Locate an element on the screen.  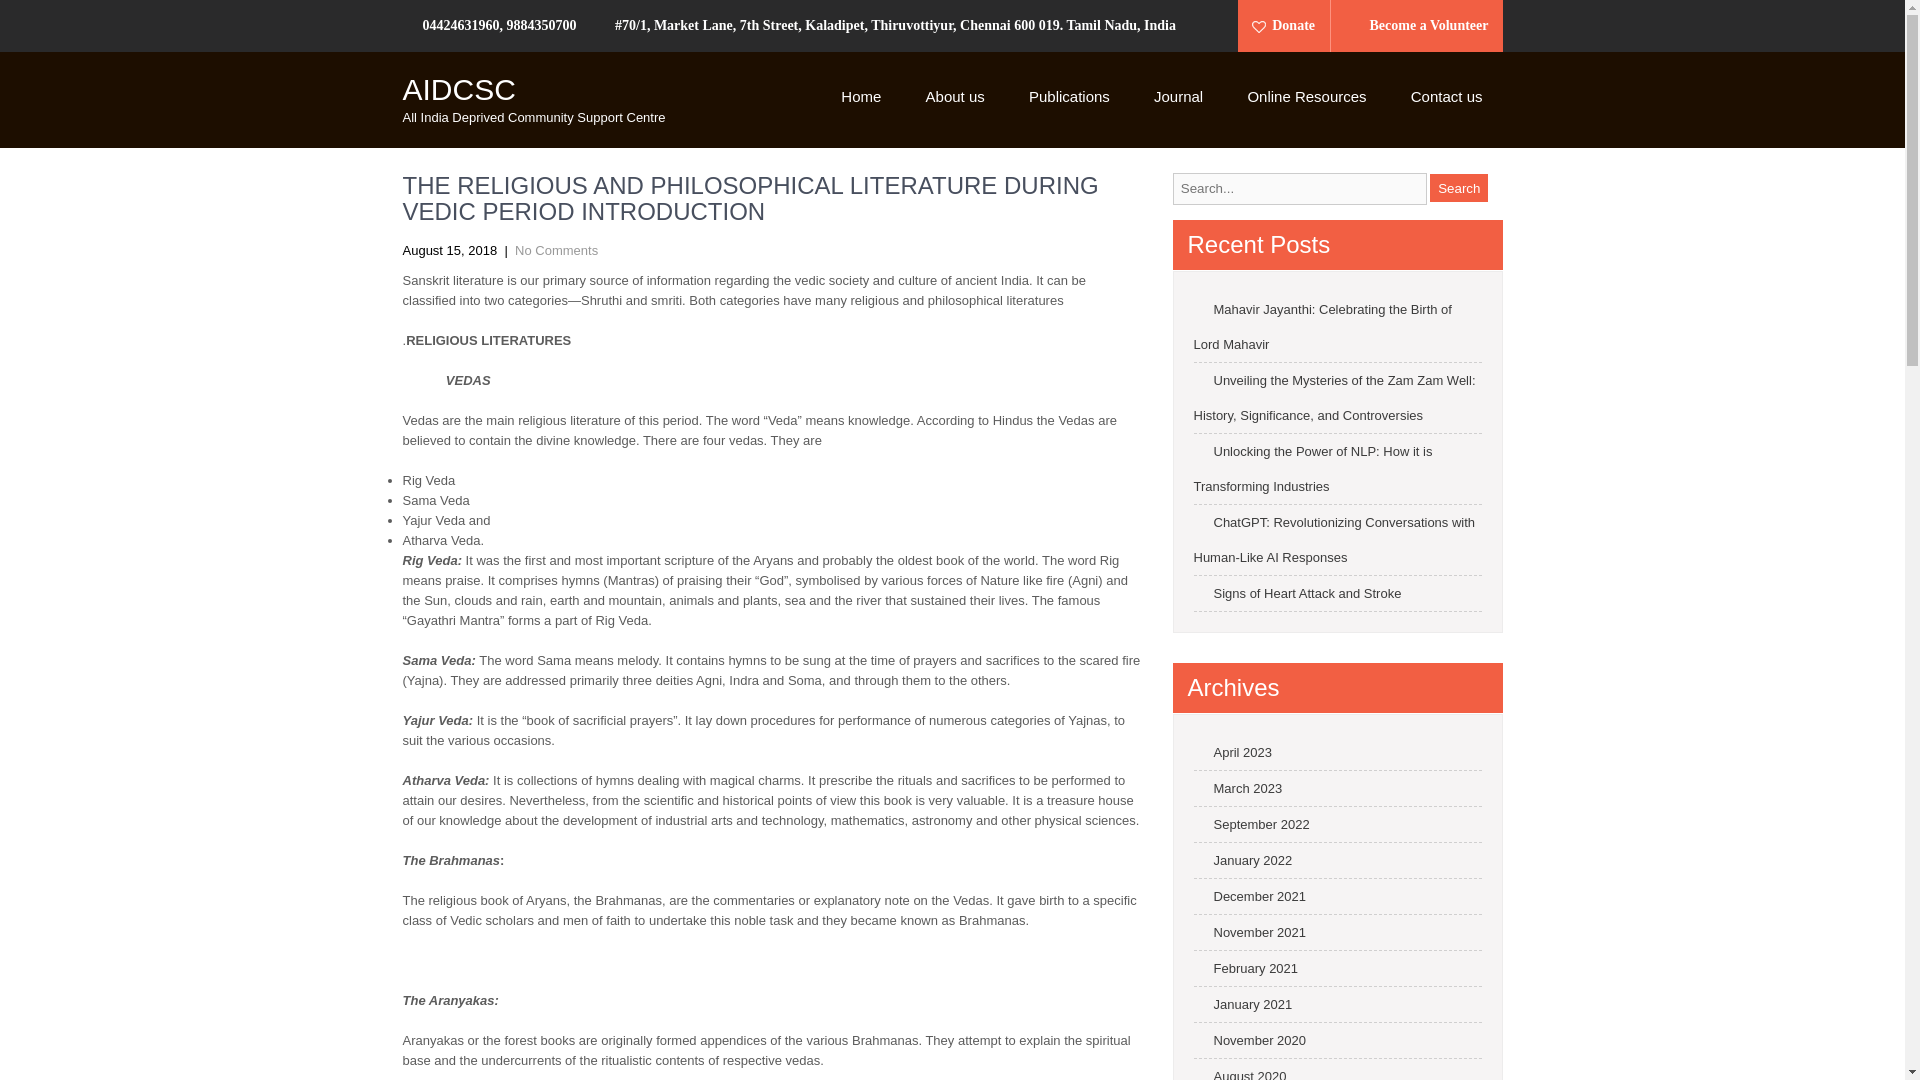
Home is located at coordinates (860, 97).